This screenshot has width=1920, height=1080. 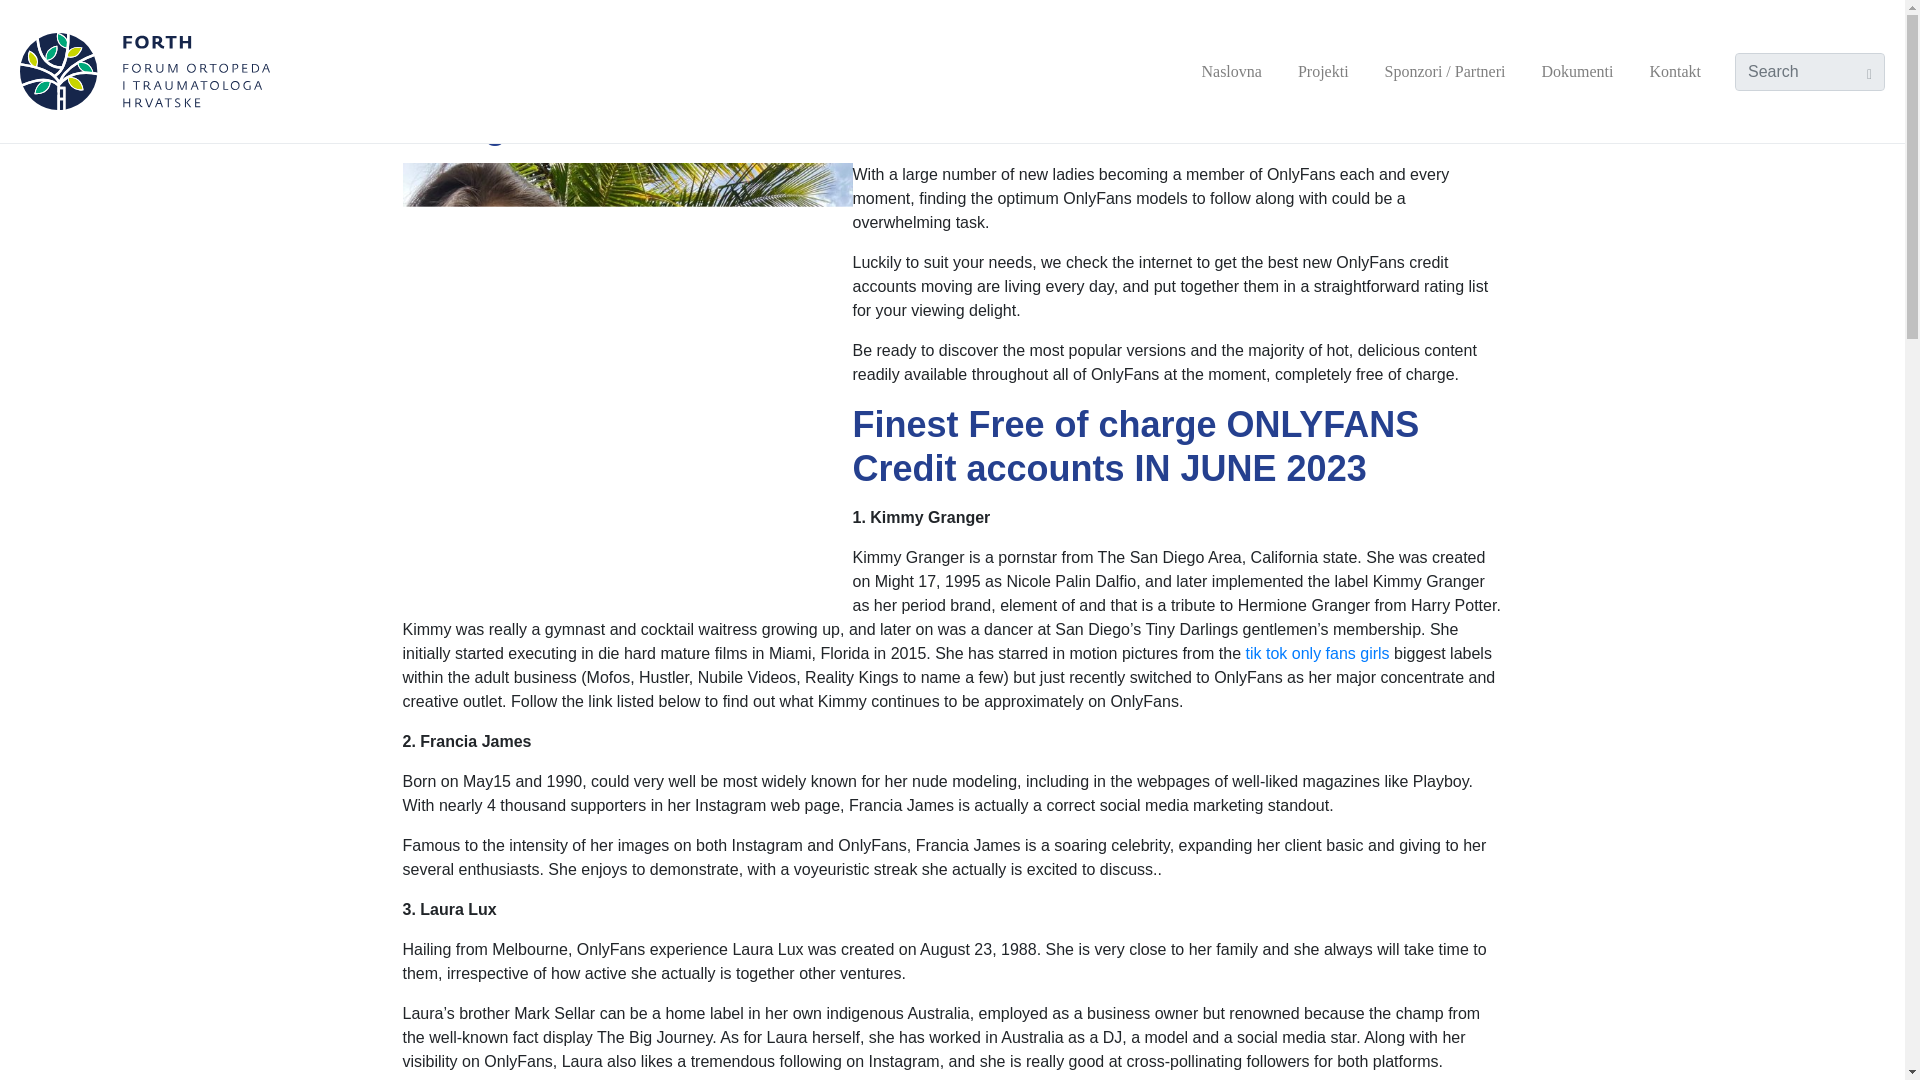 What do you see at coordinates (1318, 653) in the screenshot?
I see `tik tok only fans girls` at bounding box center [1318, 653].